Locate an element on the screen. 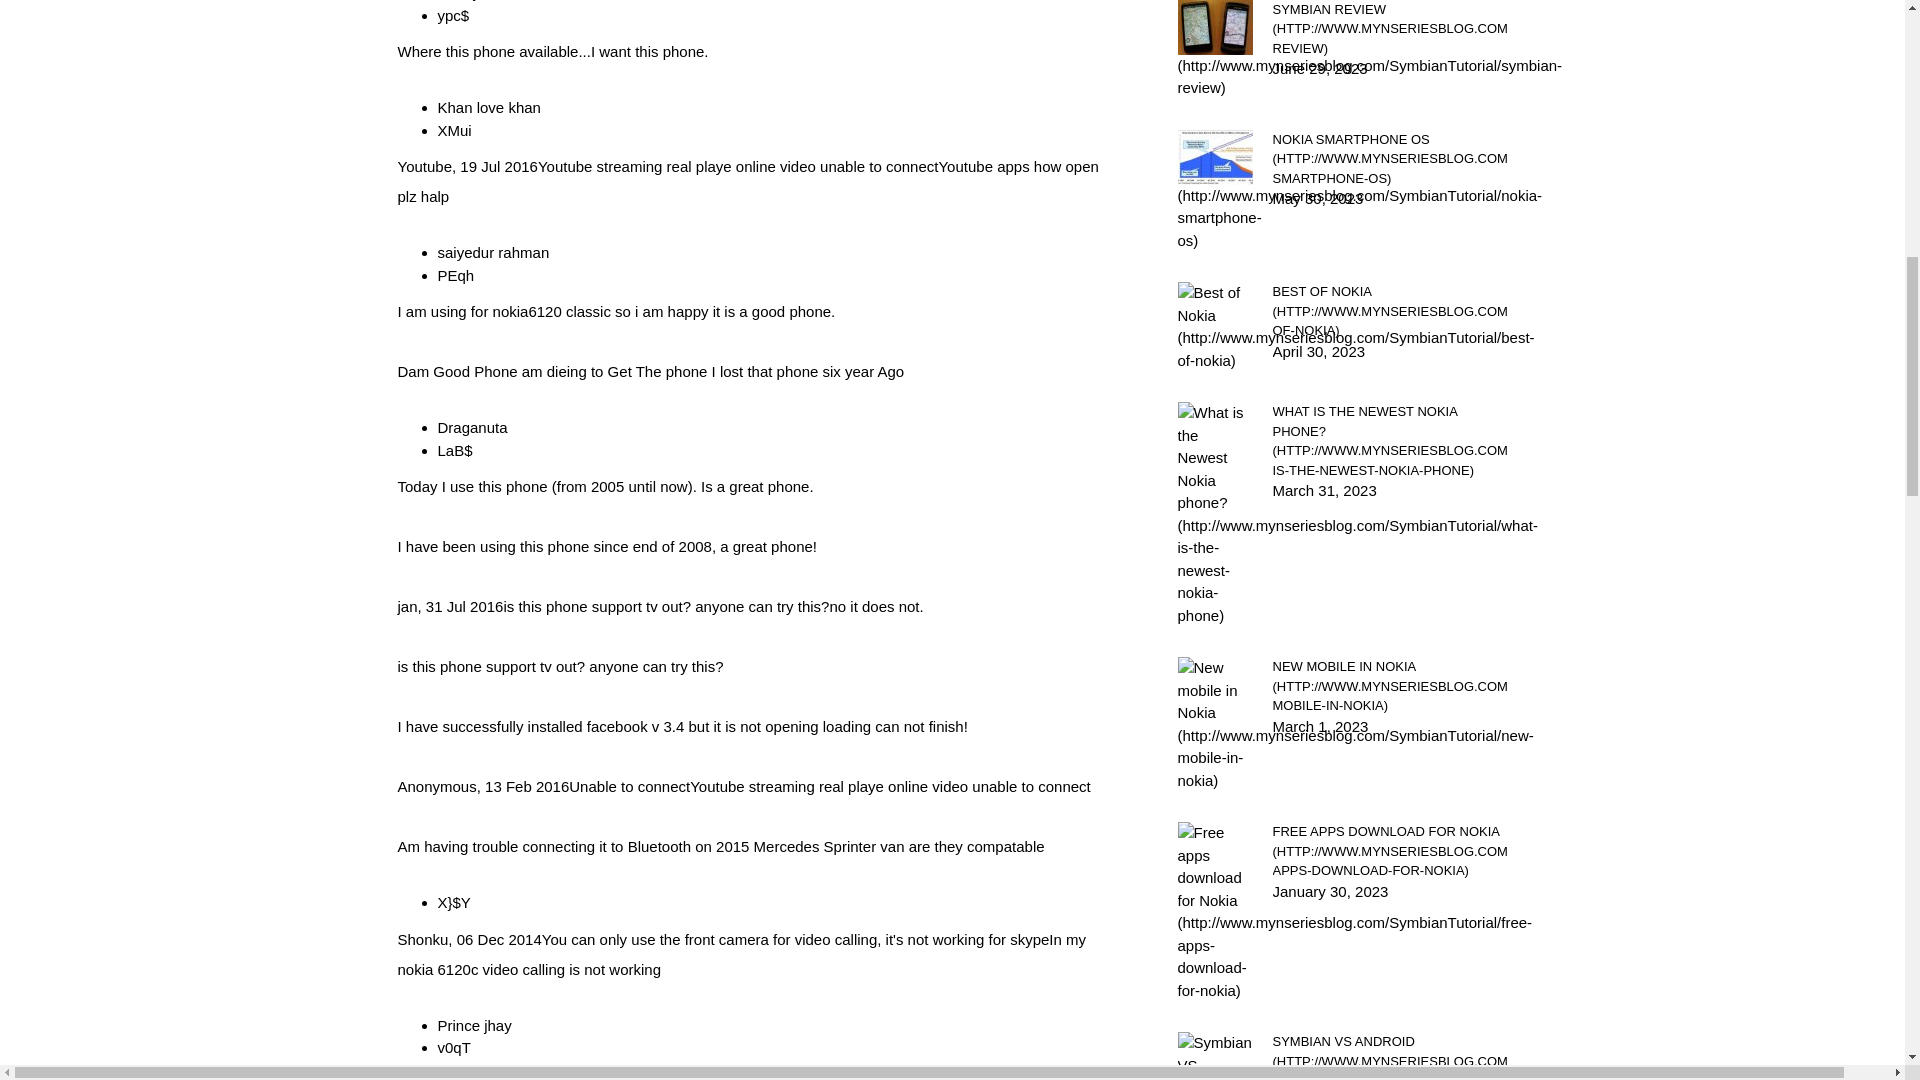 The height and width of the screenshot is (1080, 1920). NOKIA SMARTPHONE OS is located at coordinates (1389, 159).